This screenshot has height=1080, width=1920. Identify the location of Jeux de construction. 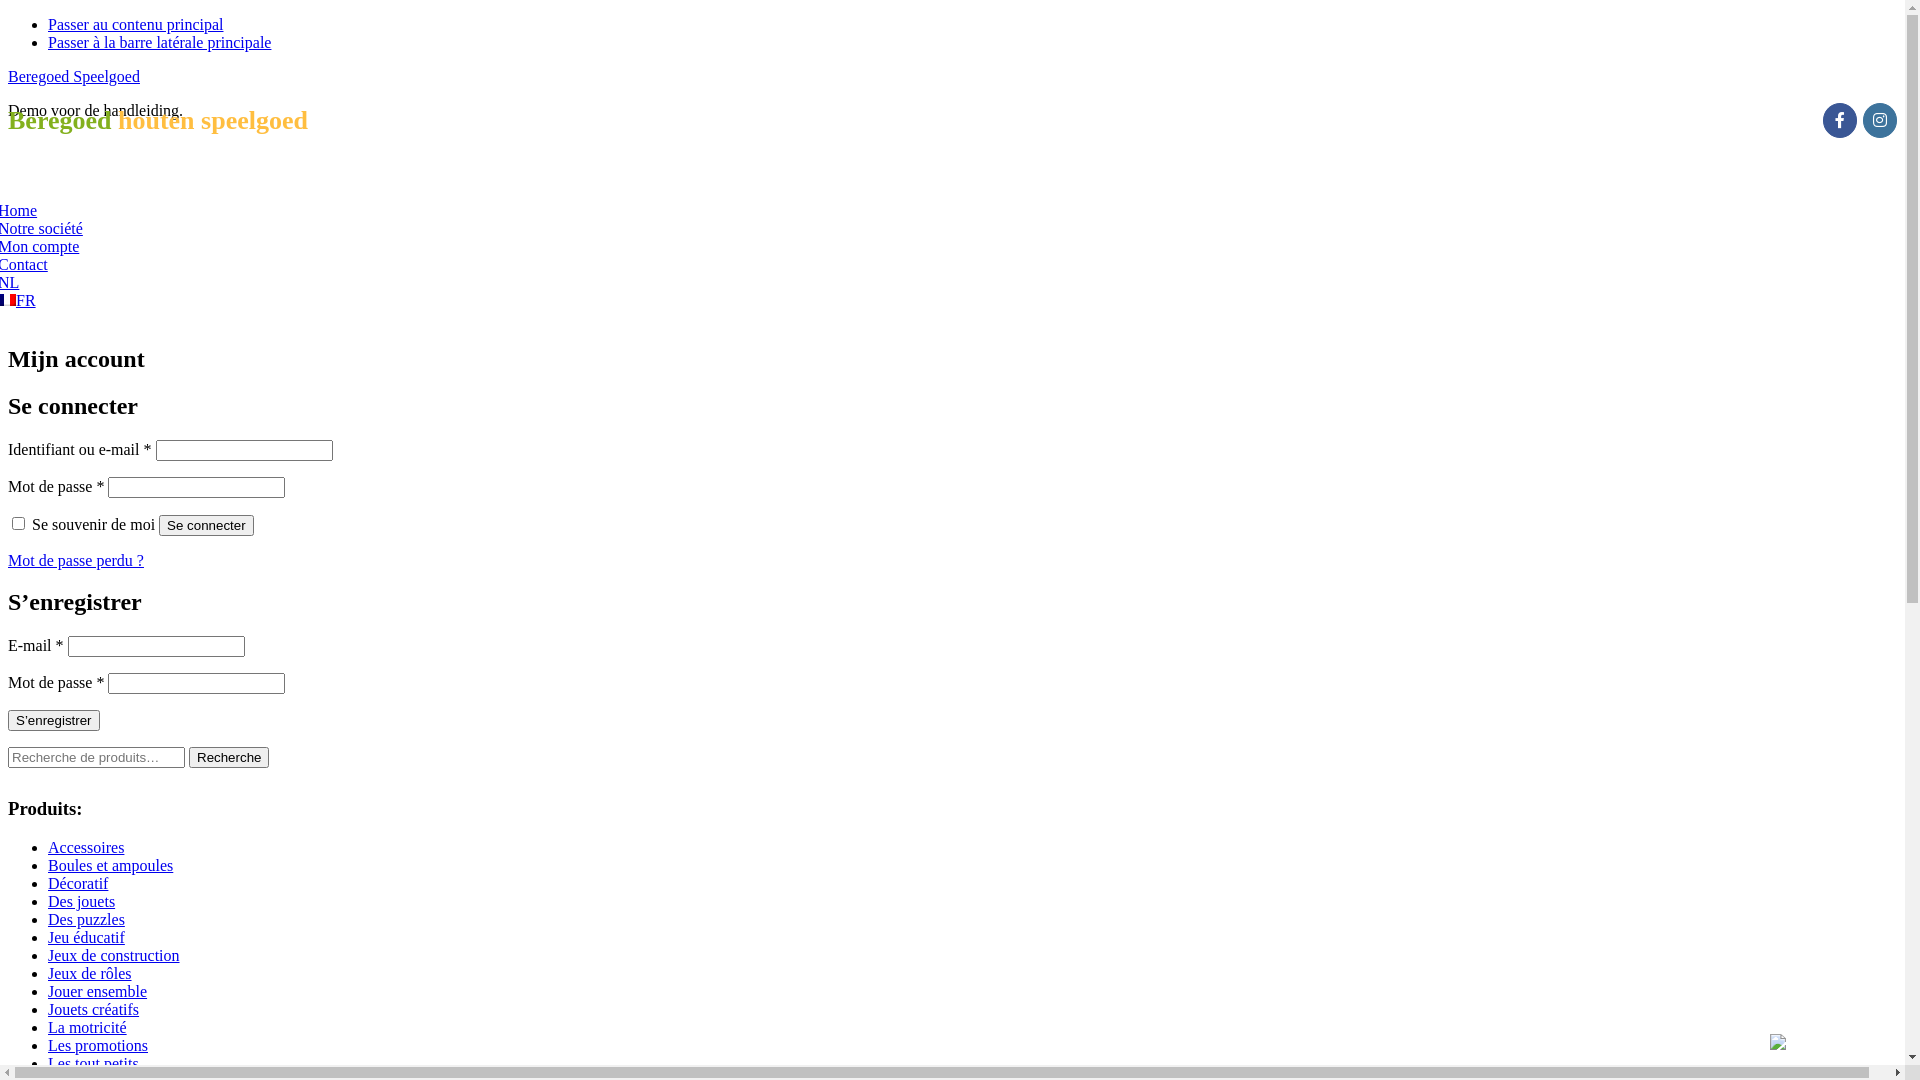
(114, 956).